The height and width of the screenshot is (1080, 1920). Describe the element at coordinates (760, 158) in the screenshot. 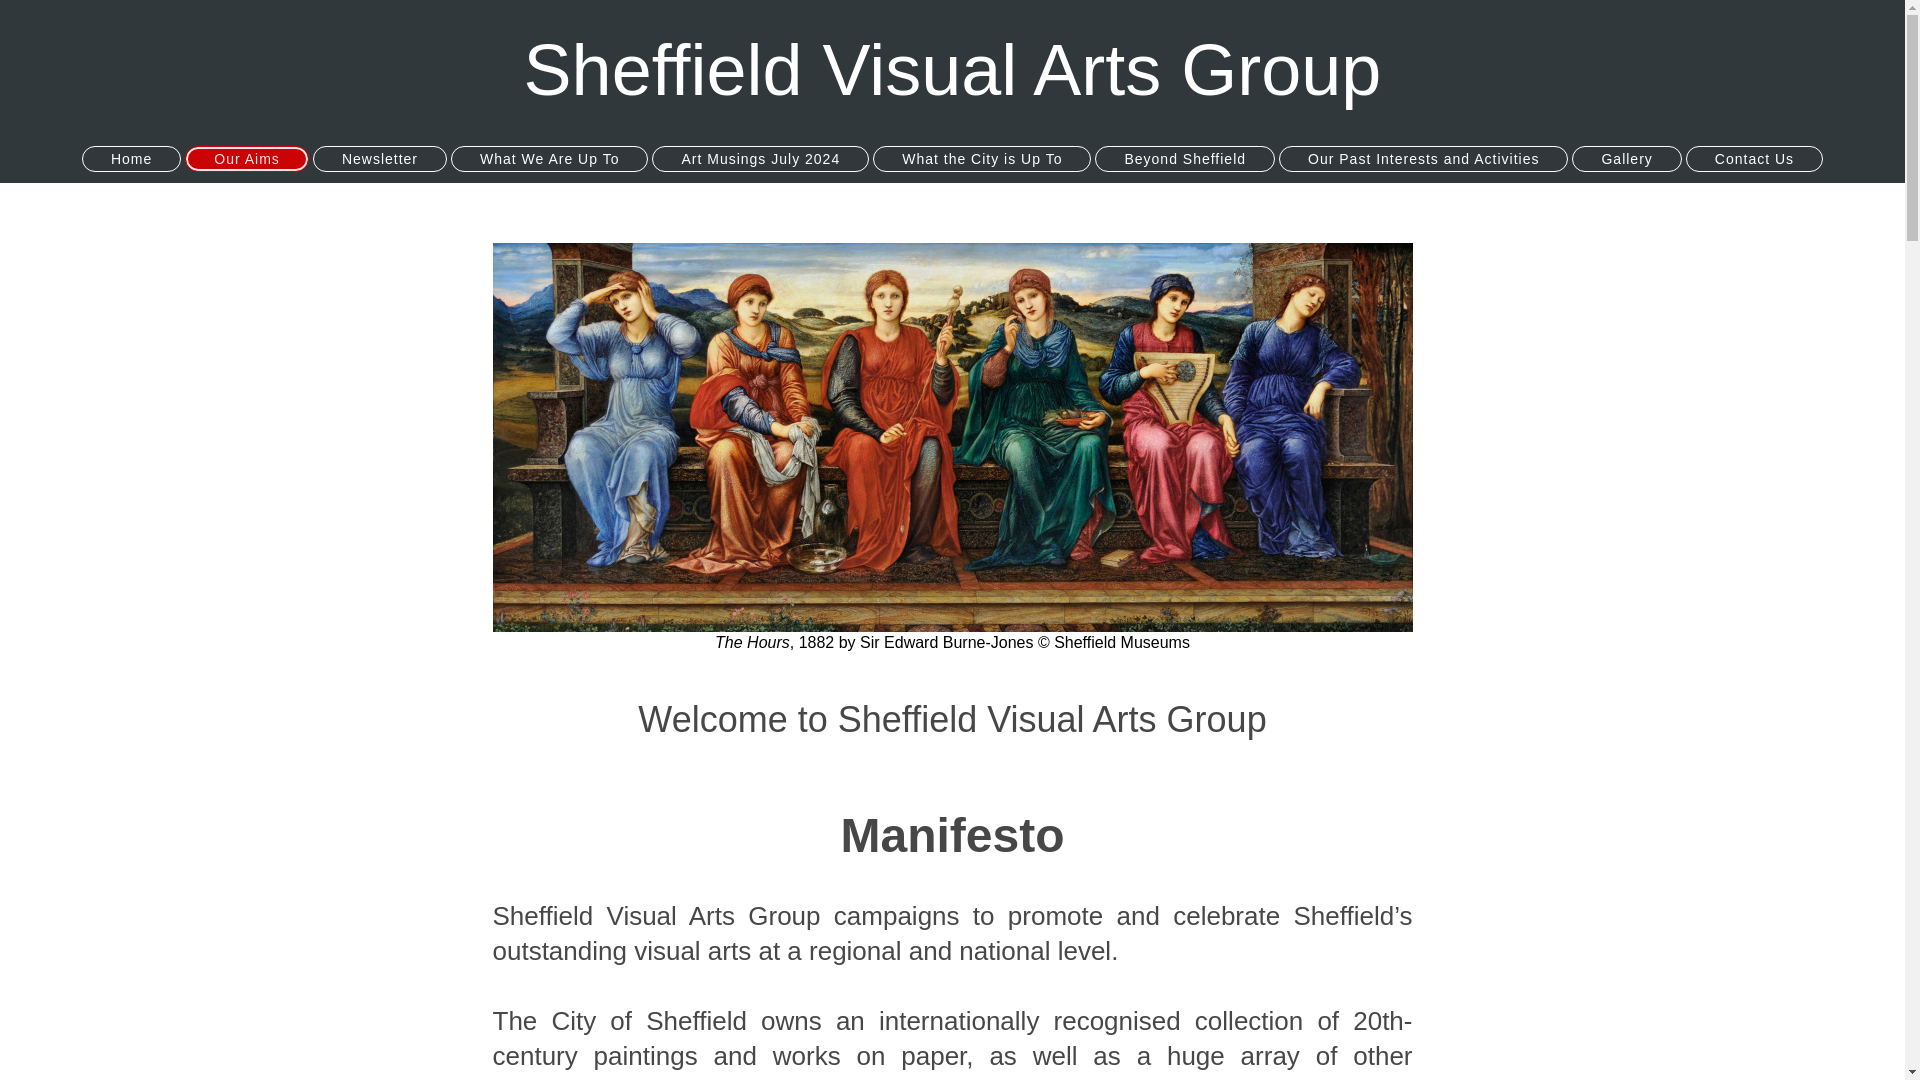

I see `Art Musings July 2024` at that location.